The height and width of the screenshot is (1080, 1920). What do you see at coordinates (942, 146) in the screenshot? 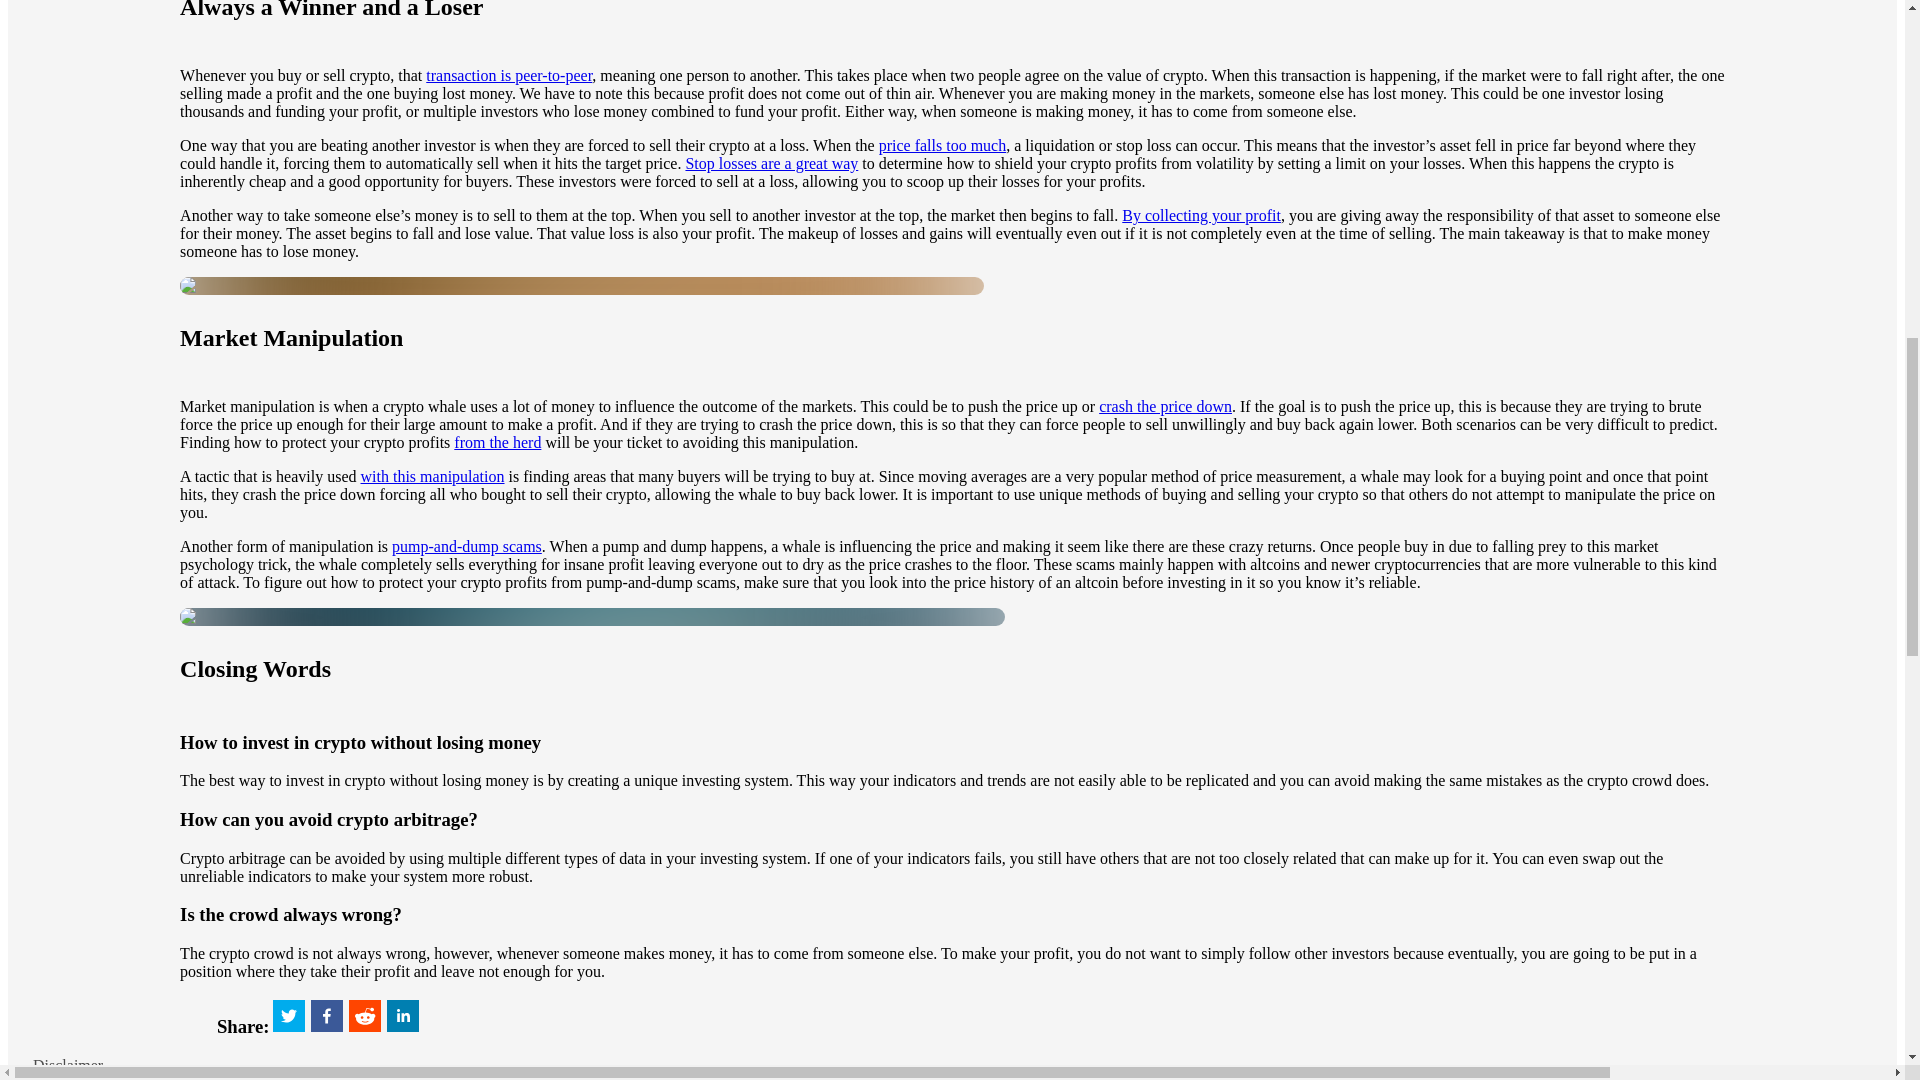
I see `price falls too much` at bounding box center [942, 146].